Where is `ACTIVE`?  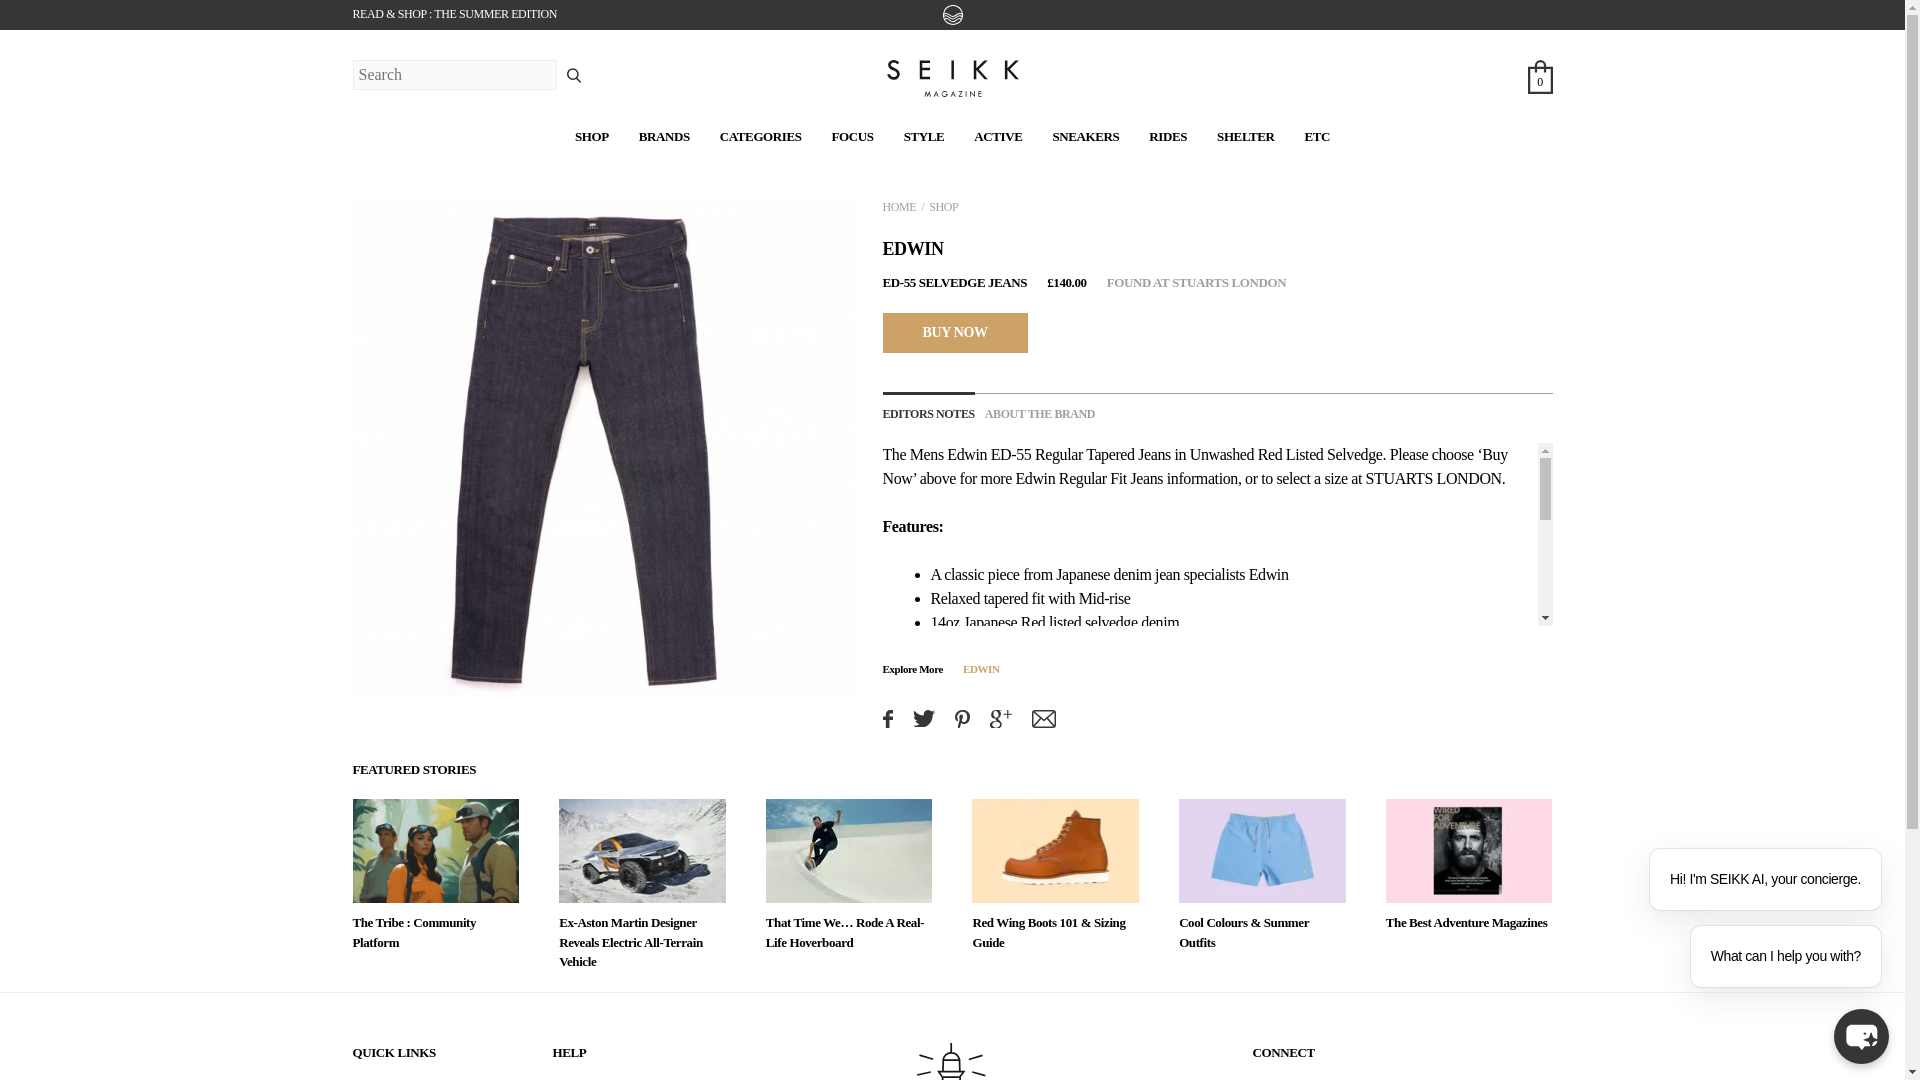
ACTIVE is located at coordinates (997, 136).